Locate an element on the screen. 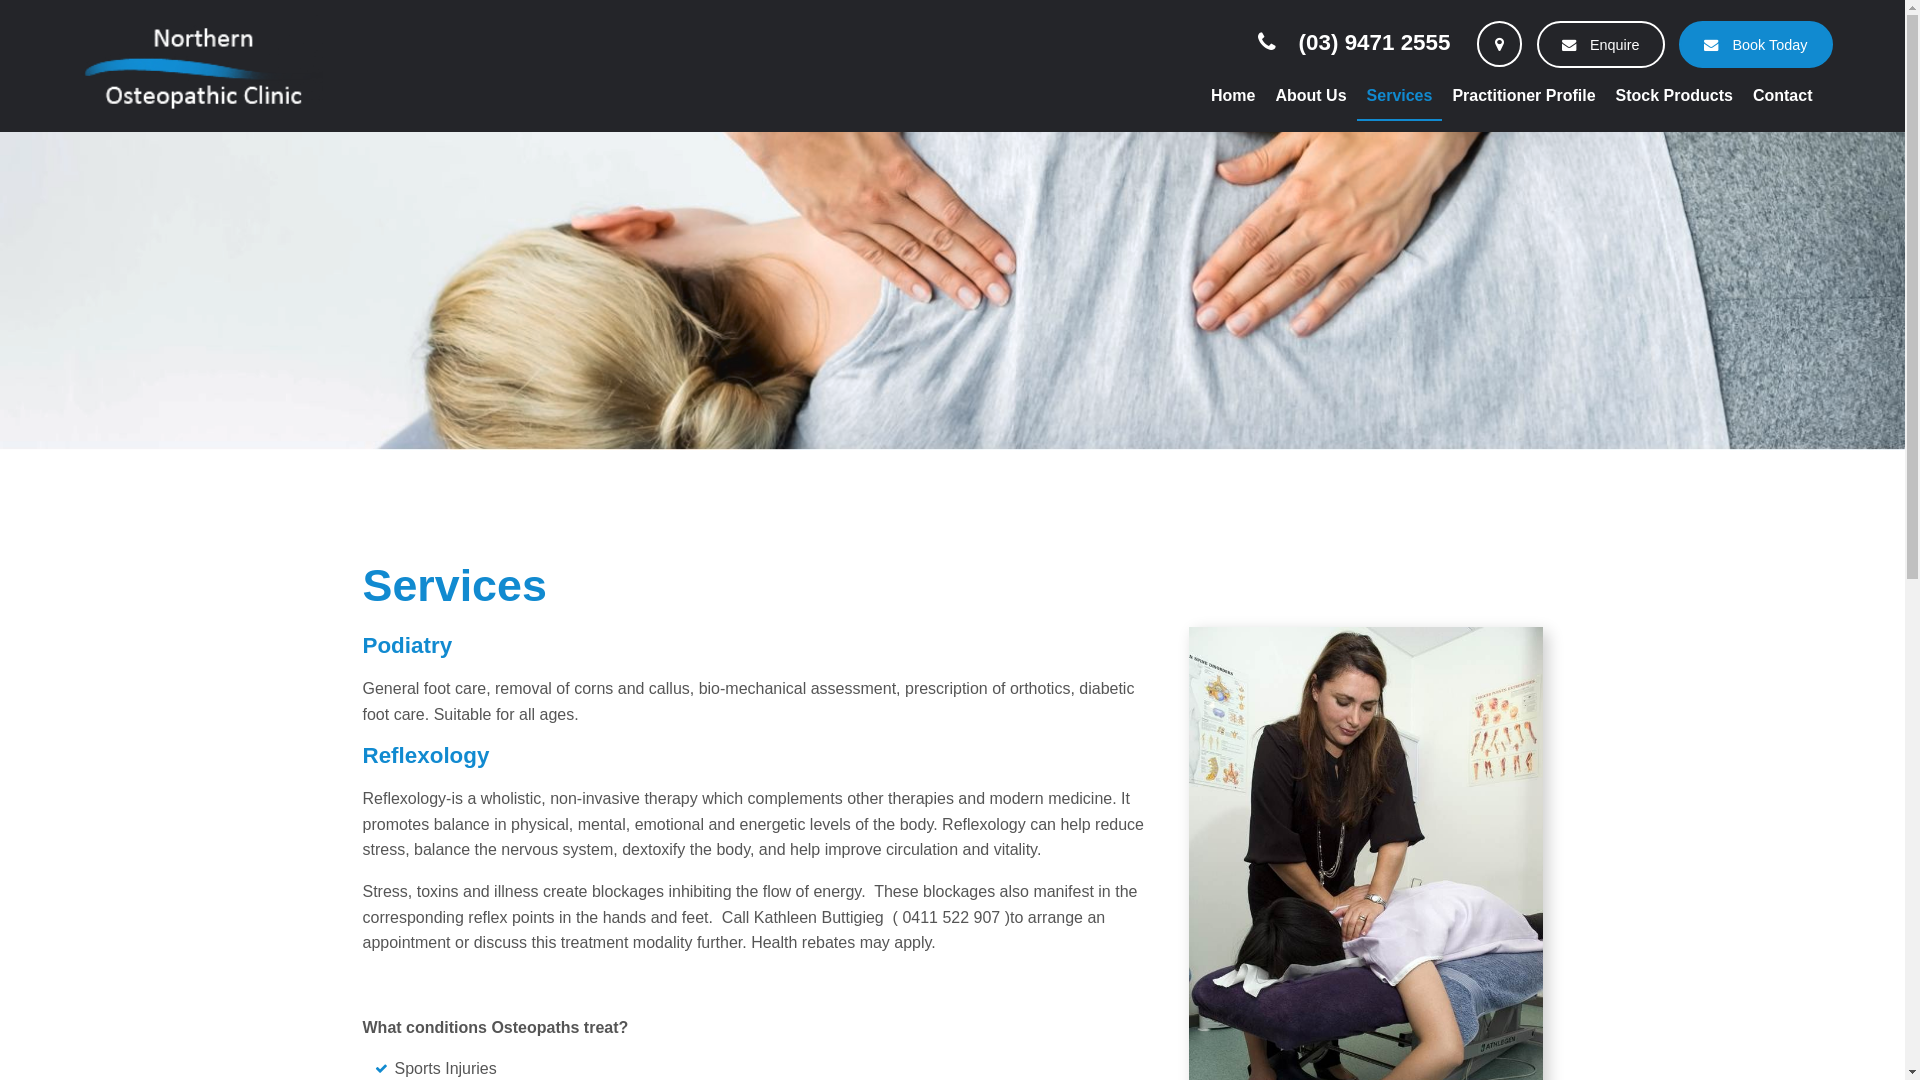  Contact is located at coordinates (1783, 97).